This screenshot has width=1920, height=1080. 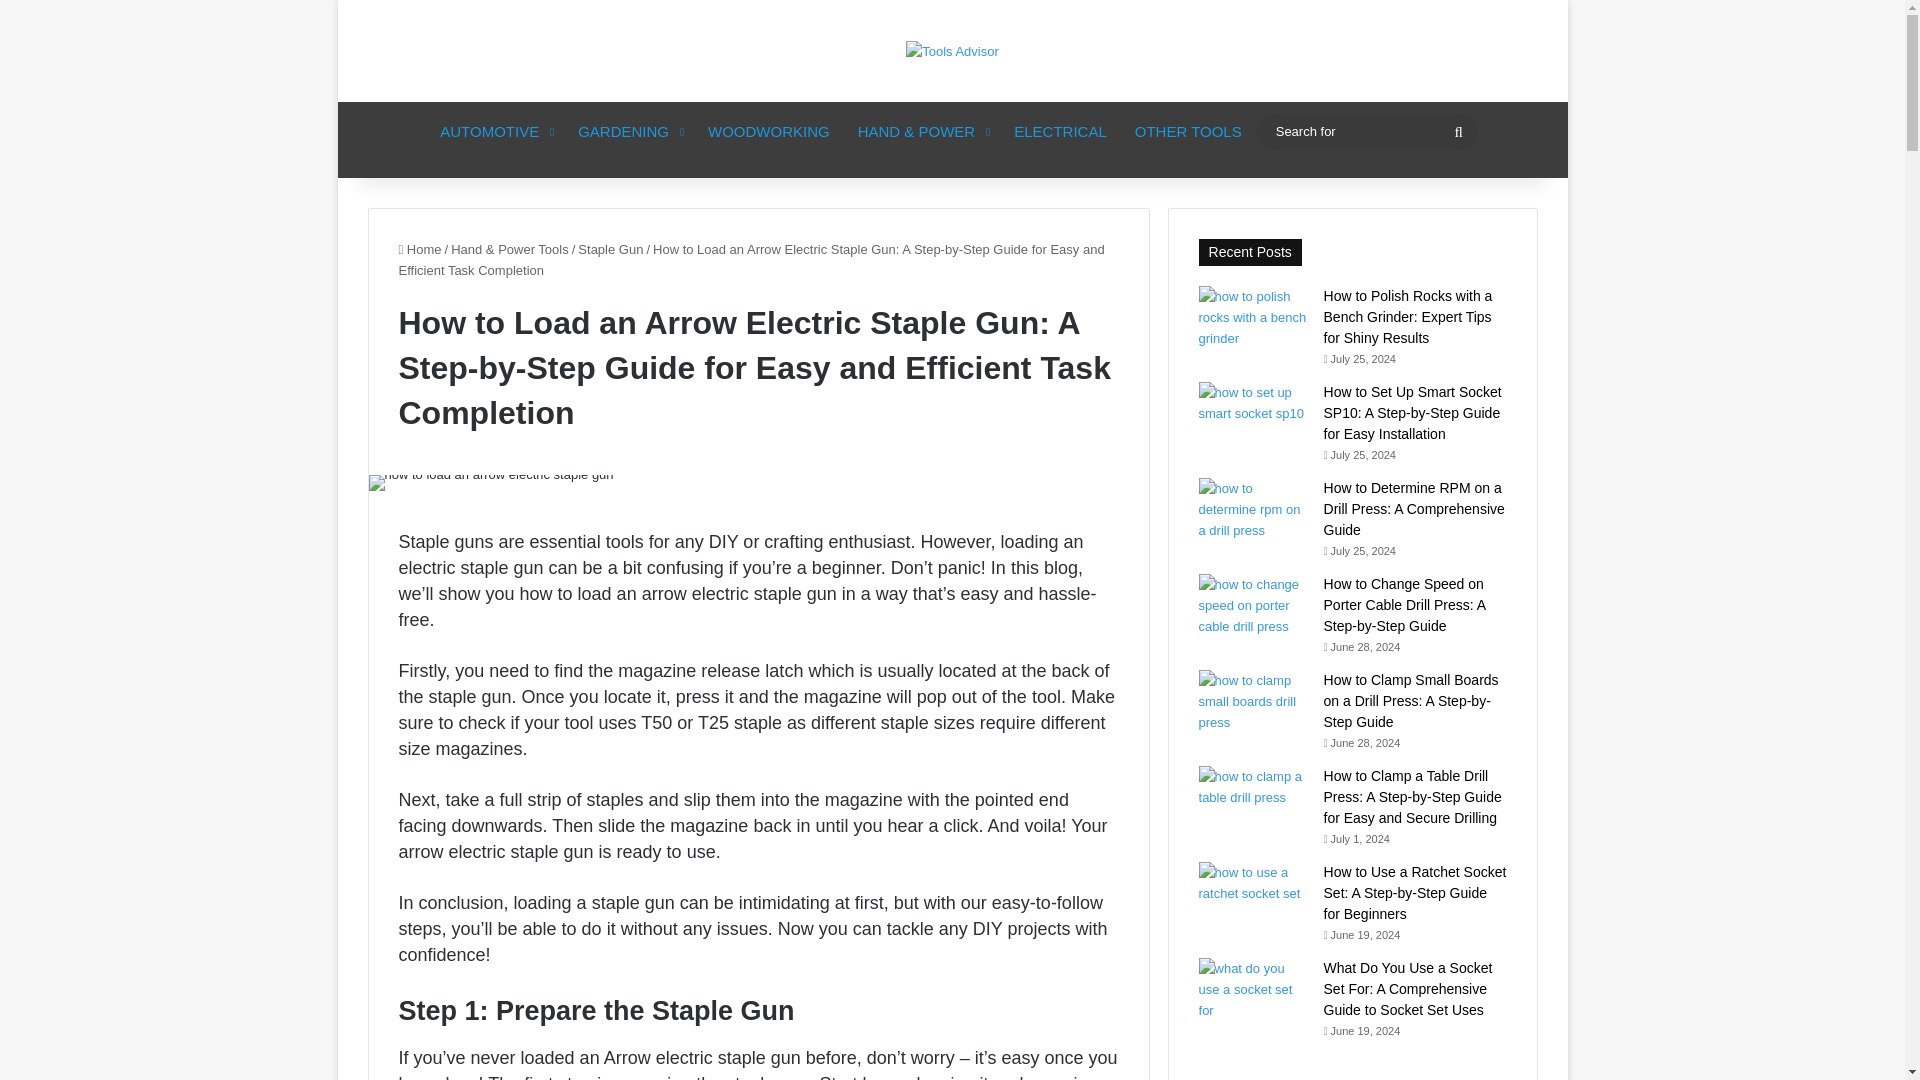 What do you see at coordinates (610, 249) in the screenshot?
I see `Staple Gun` at bounding box center [610, 249].